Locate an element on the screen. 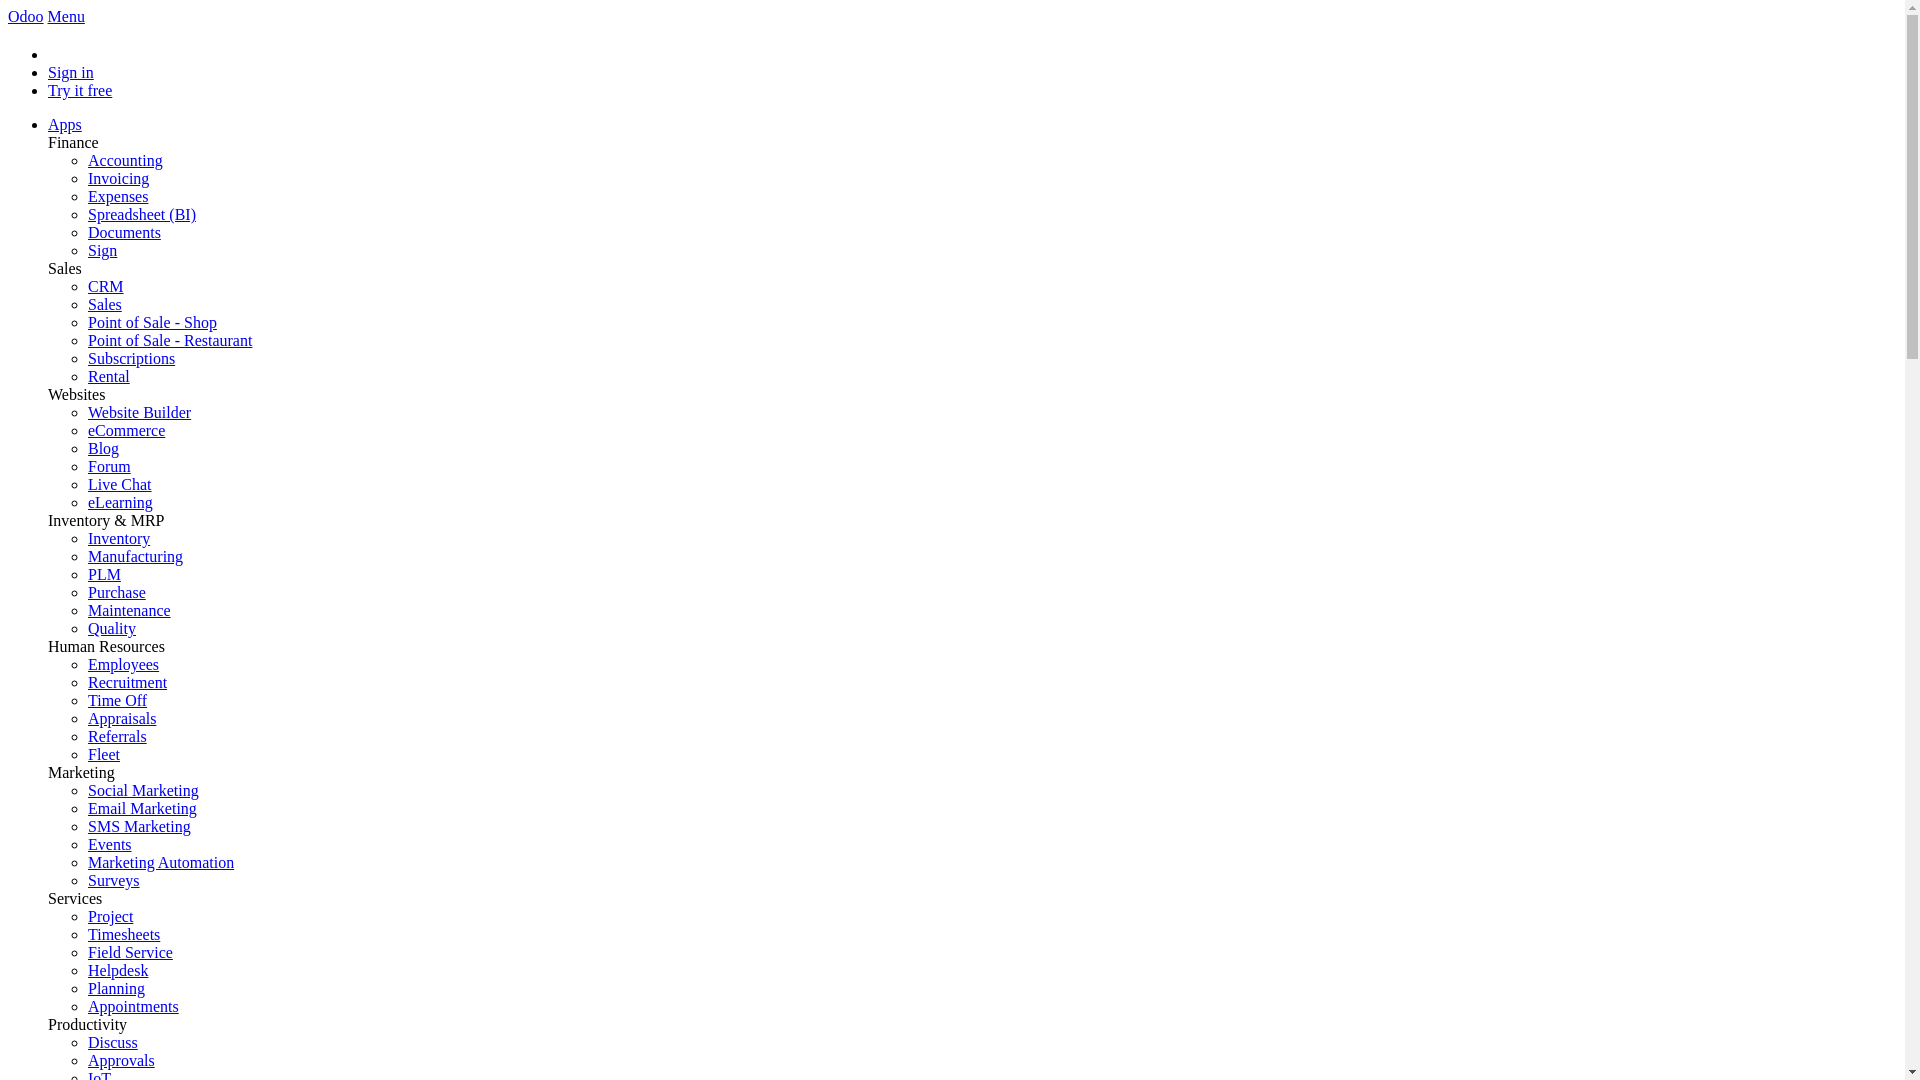 The width and height of the screenshot is (1920, 1080). Try it free is located at coordinates (80, 90).